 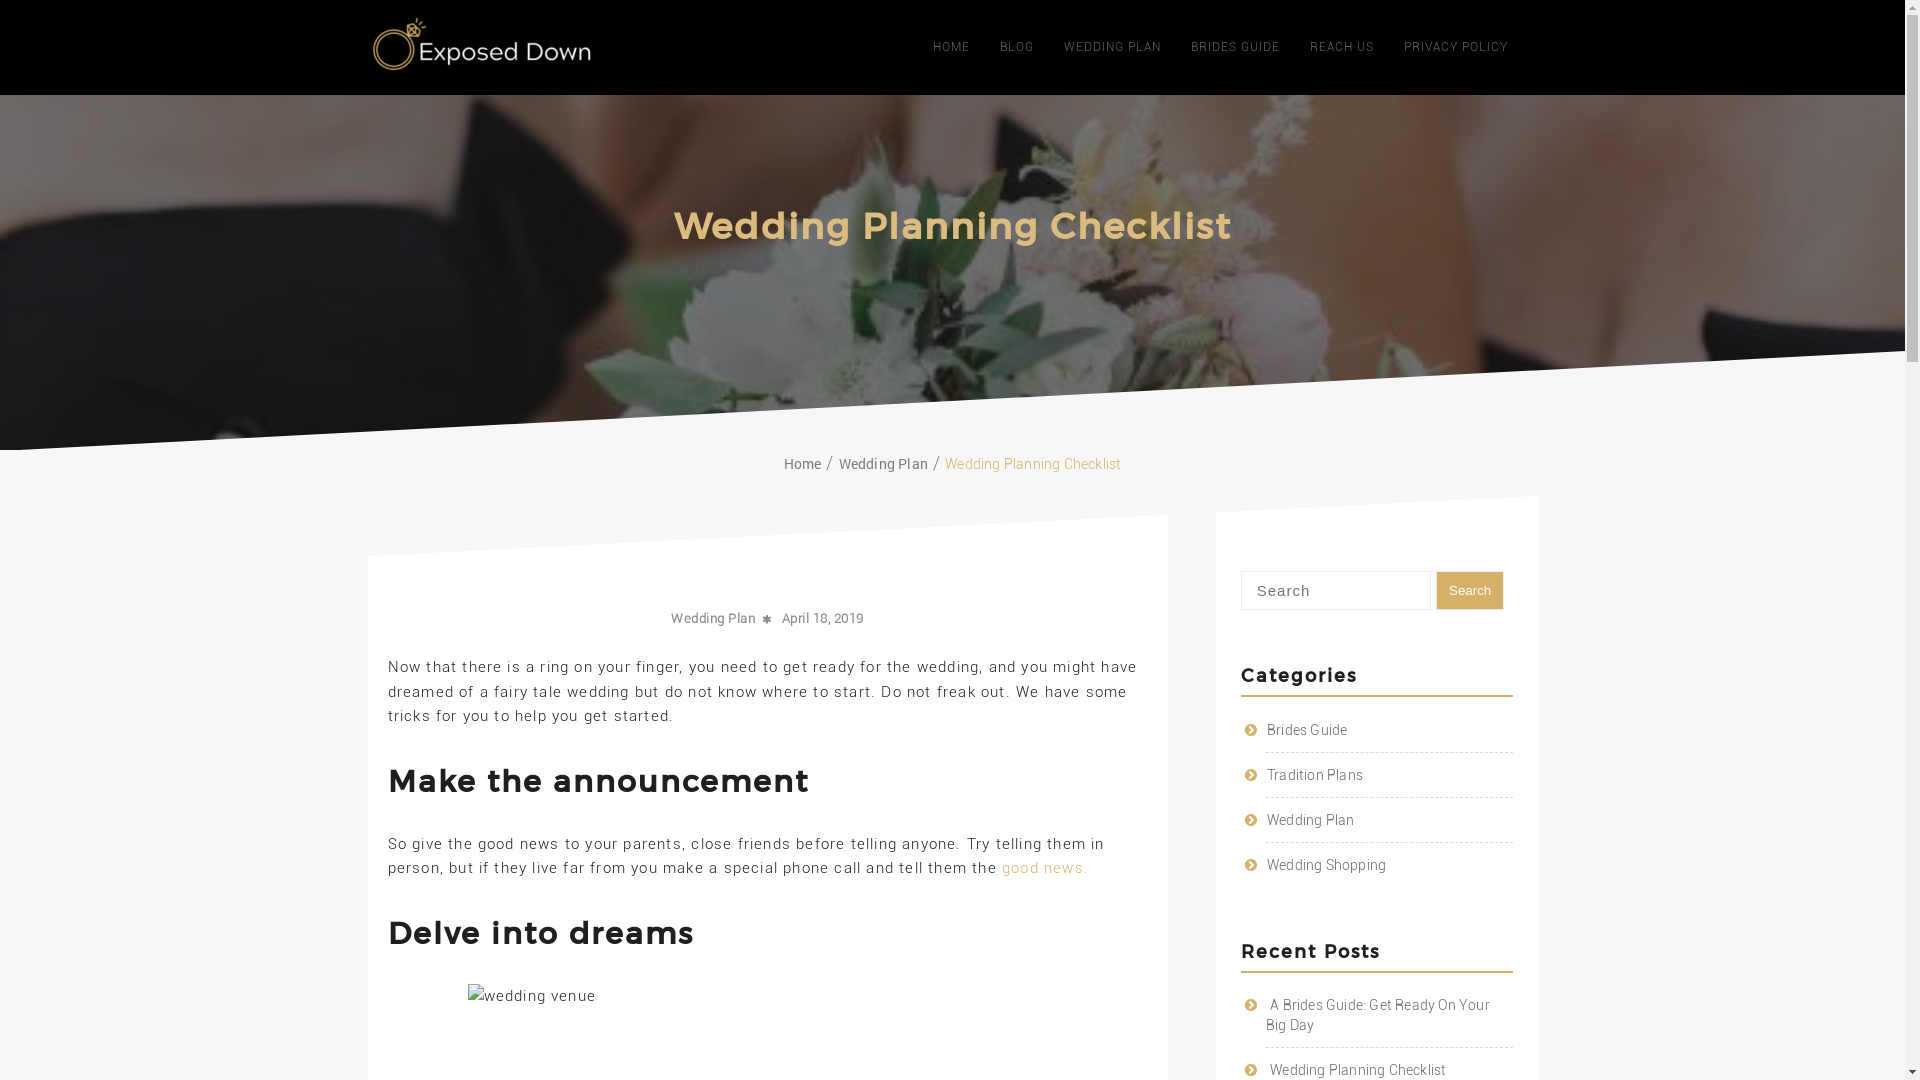 What do you see at coordinates (1310, 820) in the screenshot?
I see `Wedding Plan` at bounding box center [1310, 820].